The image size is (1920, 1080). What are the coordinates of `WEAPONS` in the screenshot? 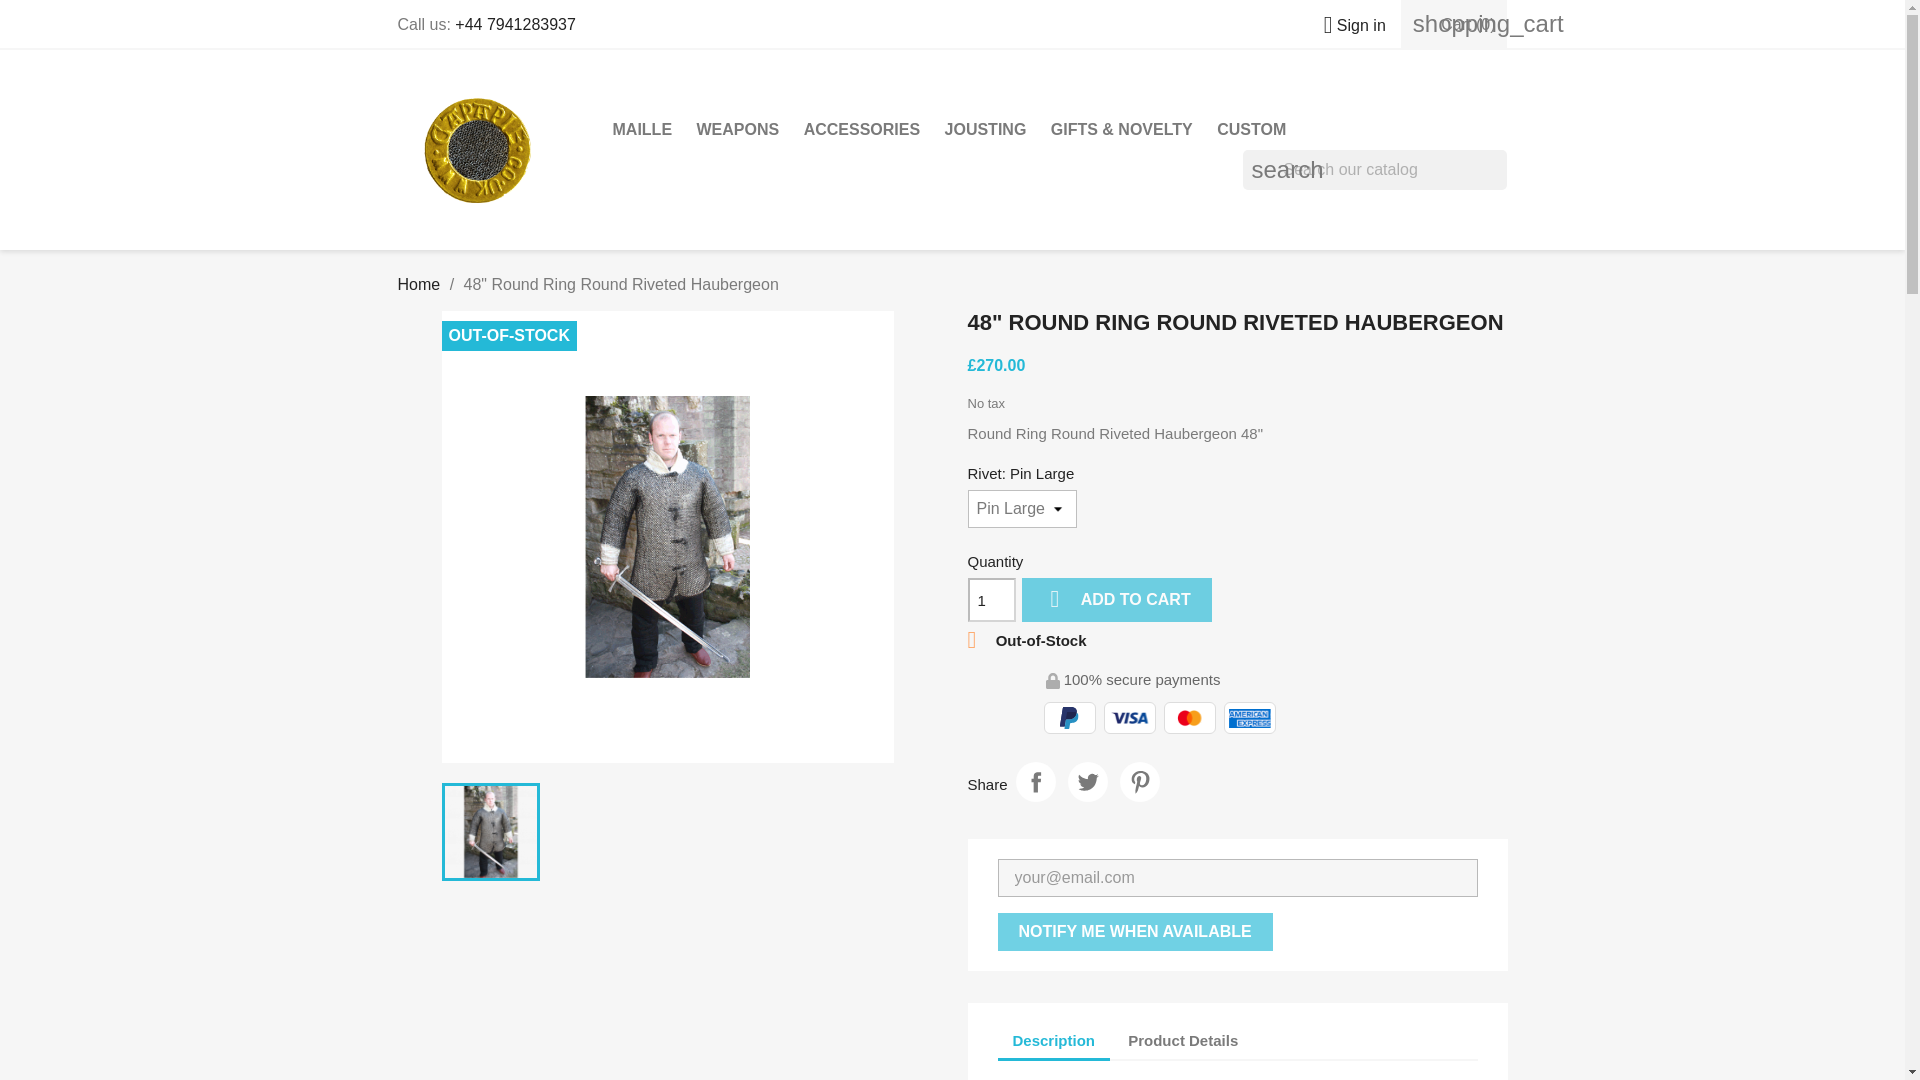 It's located at (737, 130).